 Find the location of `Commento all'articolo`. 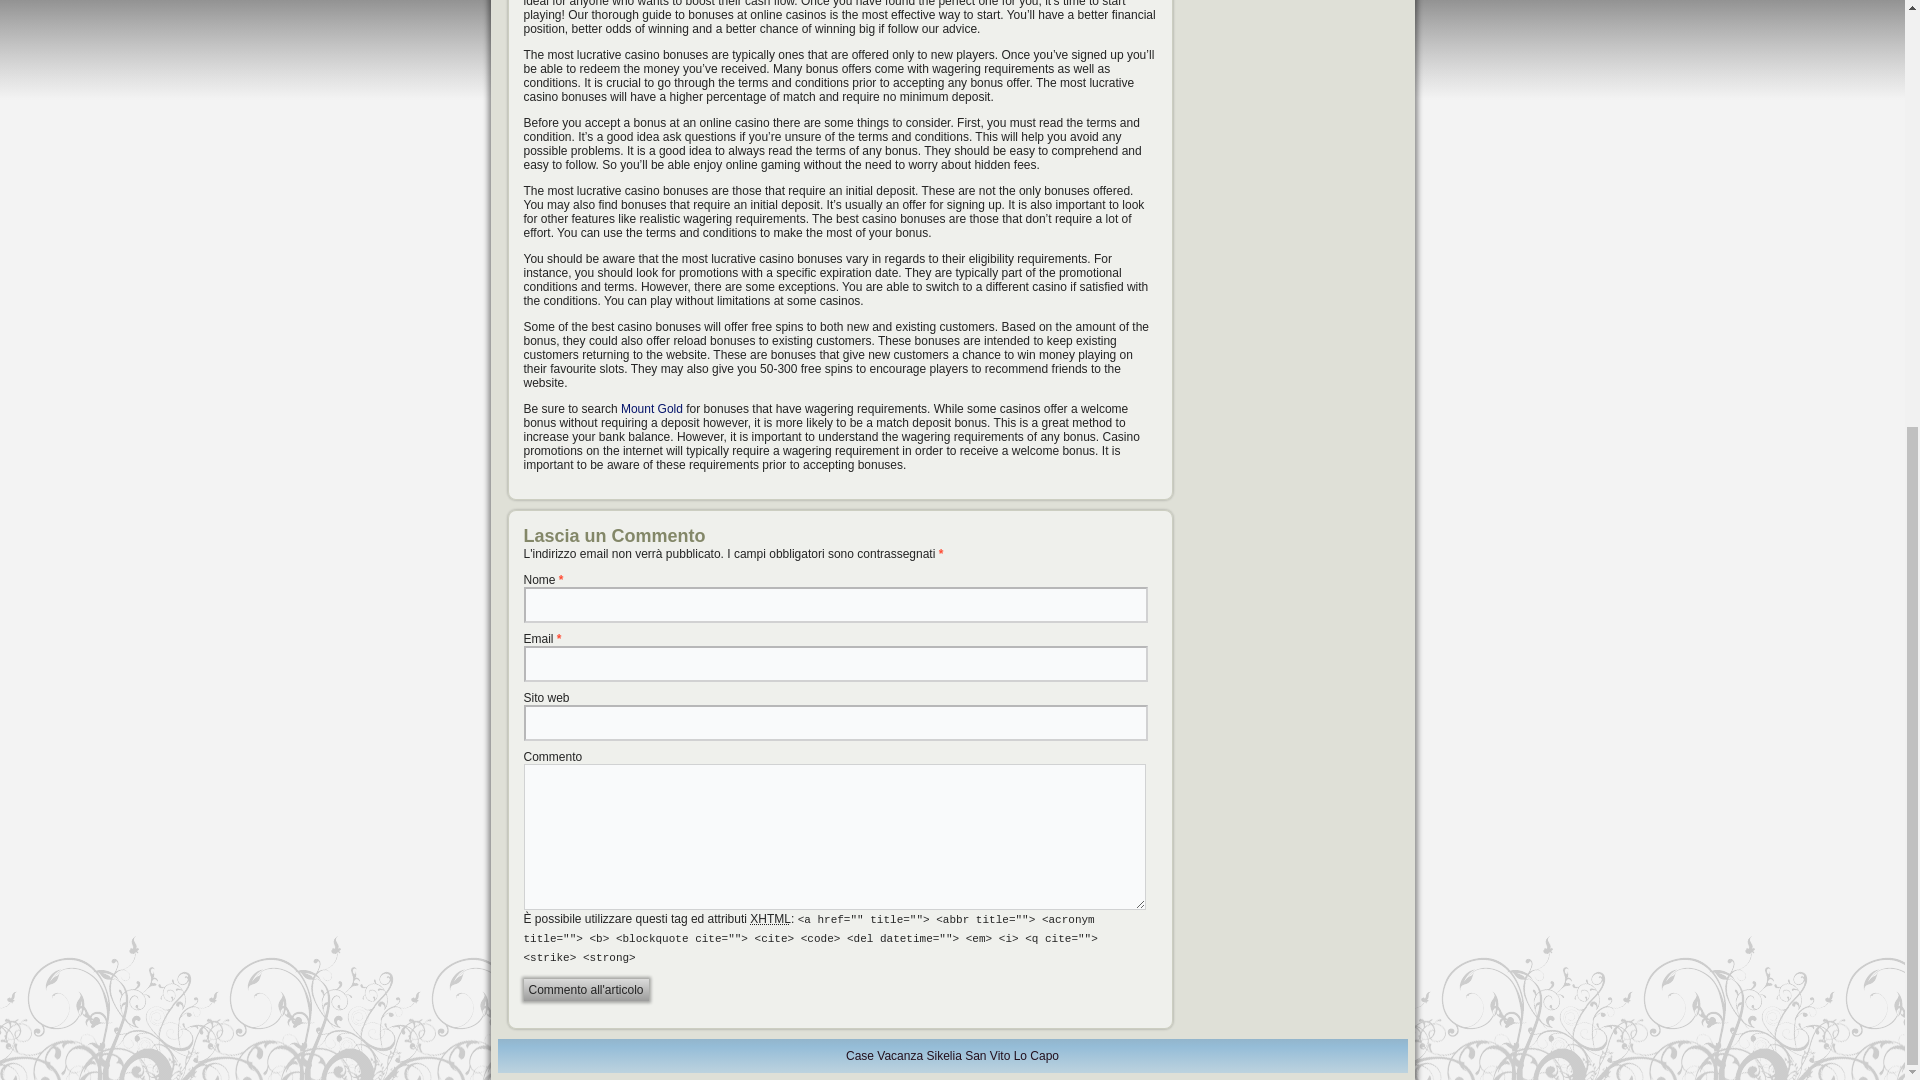

Commento all'articolo is located at coordinates (586, 990).